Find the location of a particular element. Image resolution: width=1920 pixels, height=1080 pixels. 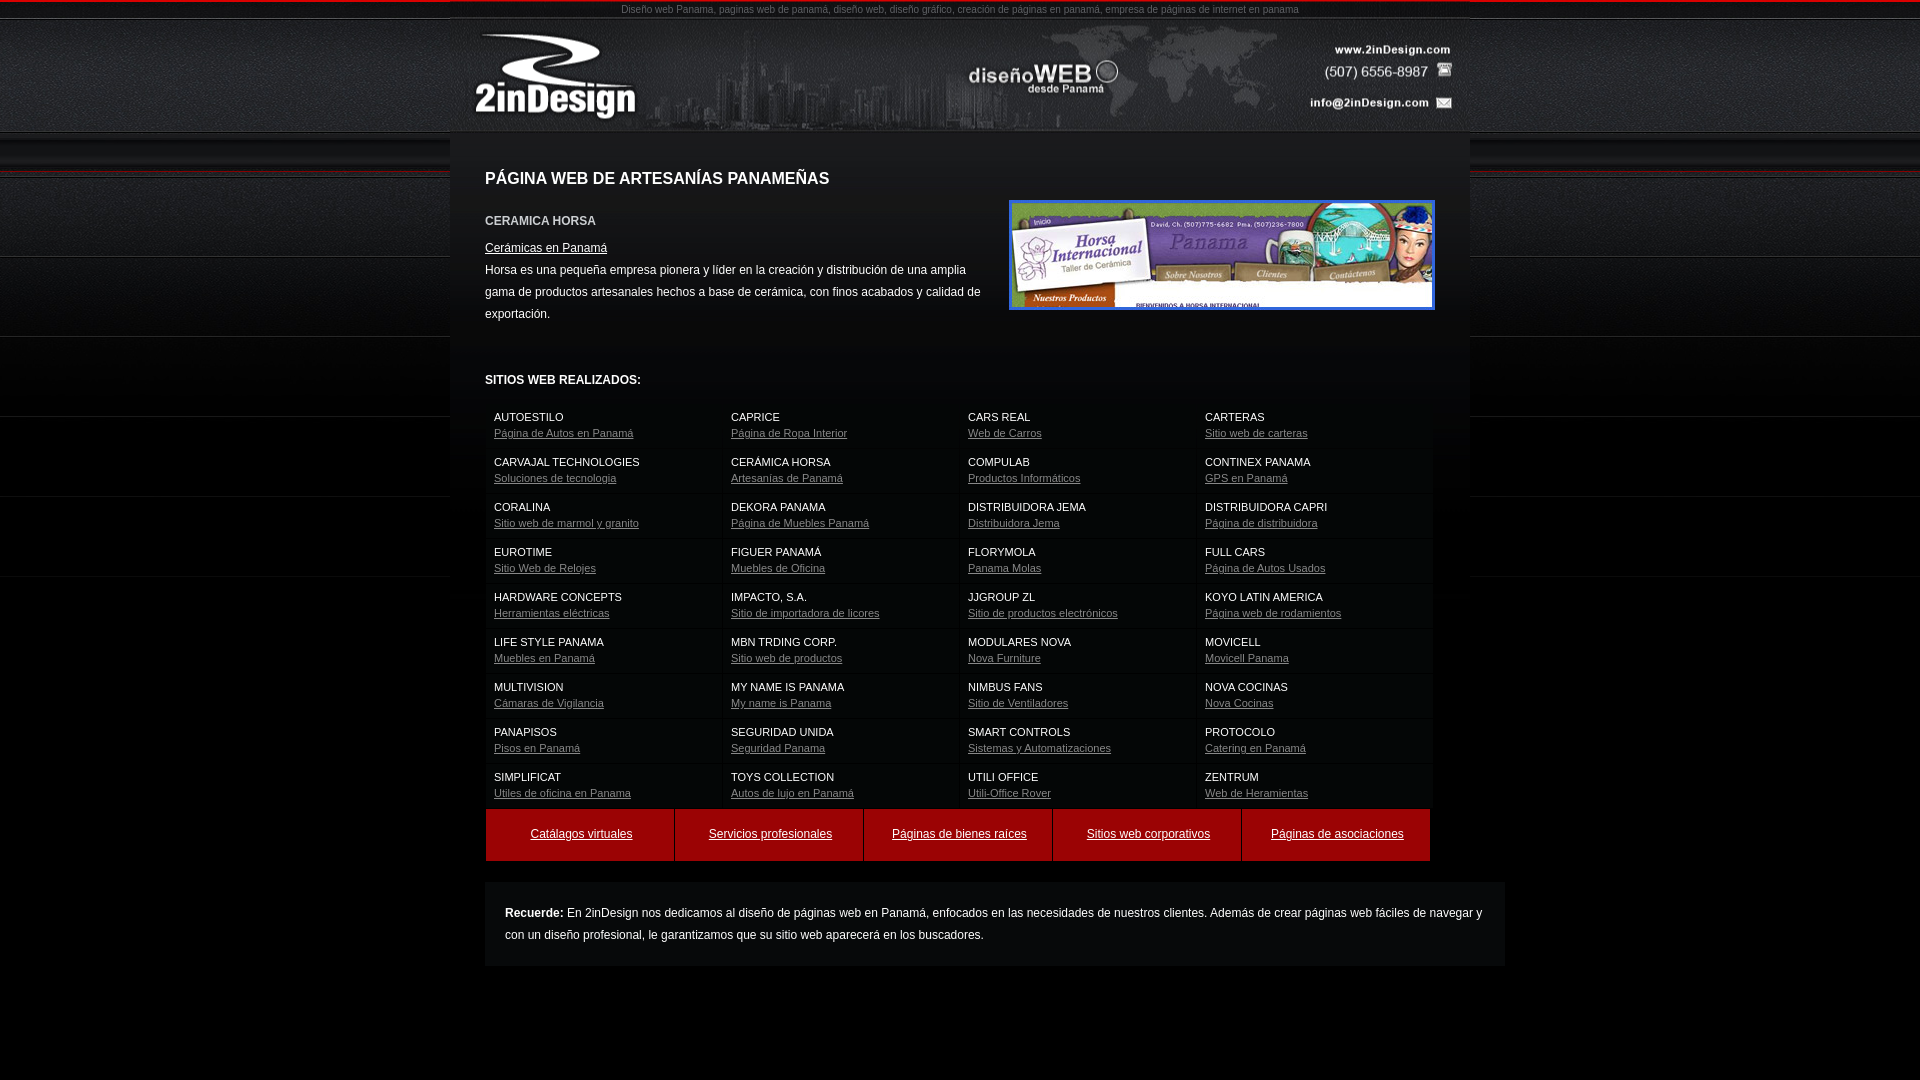

Movicell Panama is located at coordinates (1247, 658).